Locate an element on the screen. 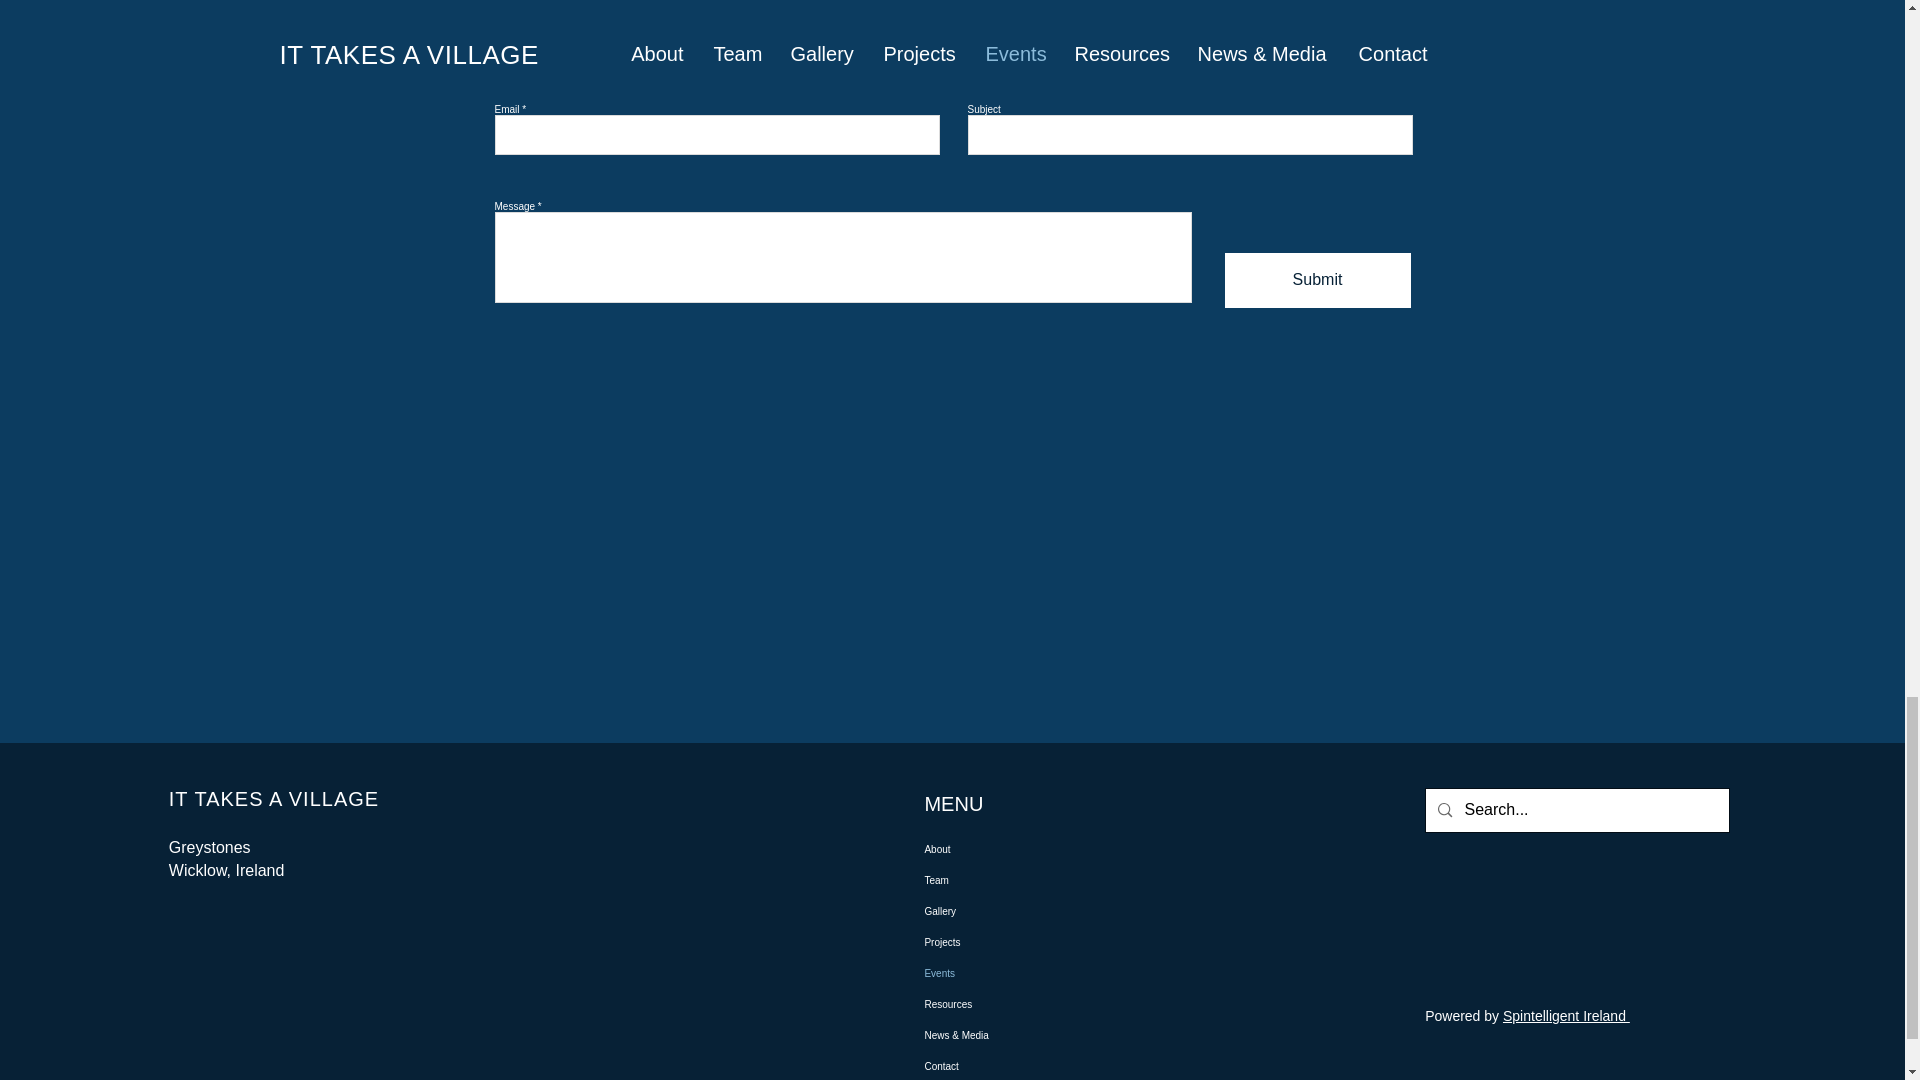 The width and height of the screenshot is (1920, 1080). Submit is located at coordinates (1316, 280).